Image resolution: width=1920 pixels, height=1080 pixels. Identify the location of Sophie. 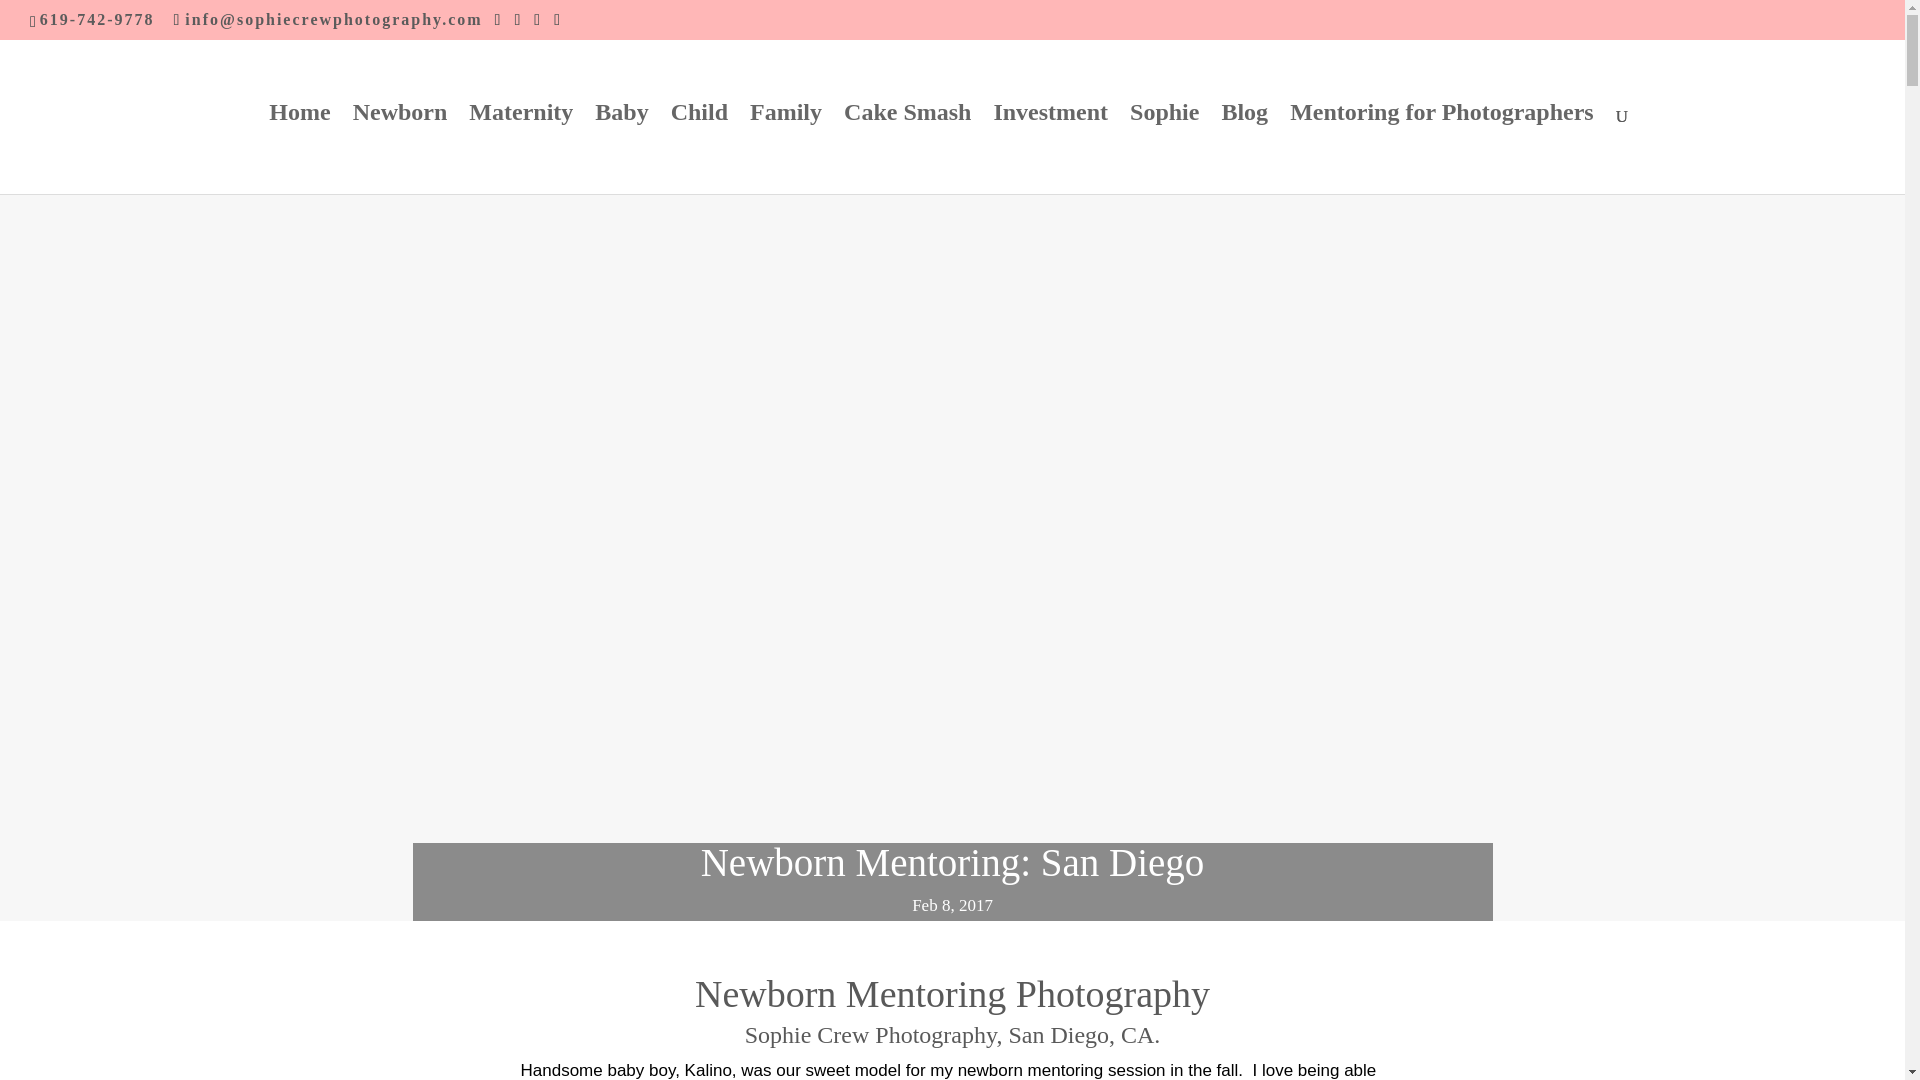
(1164, 149).